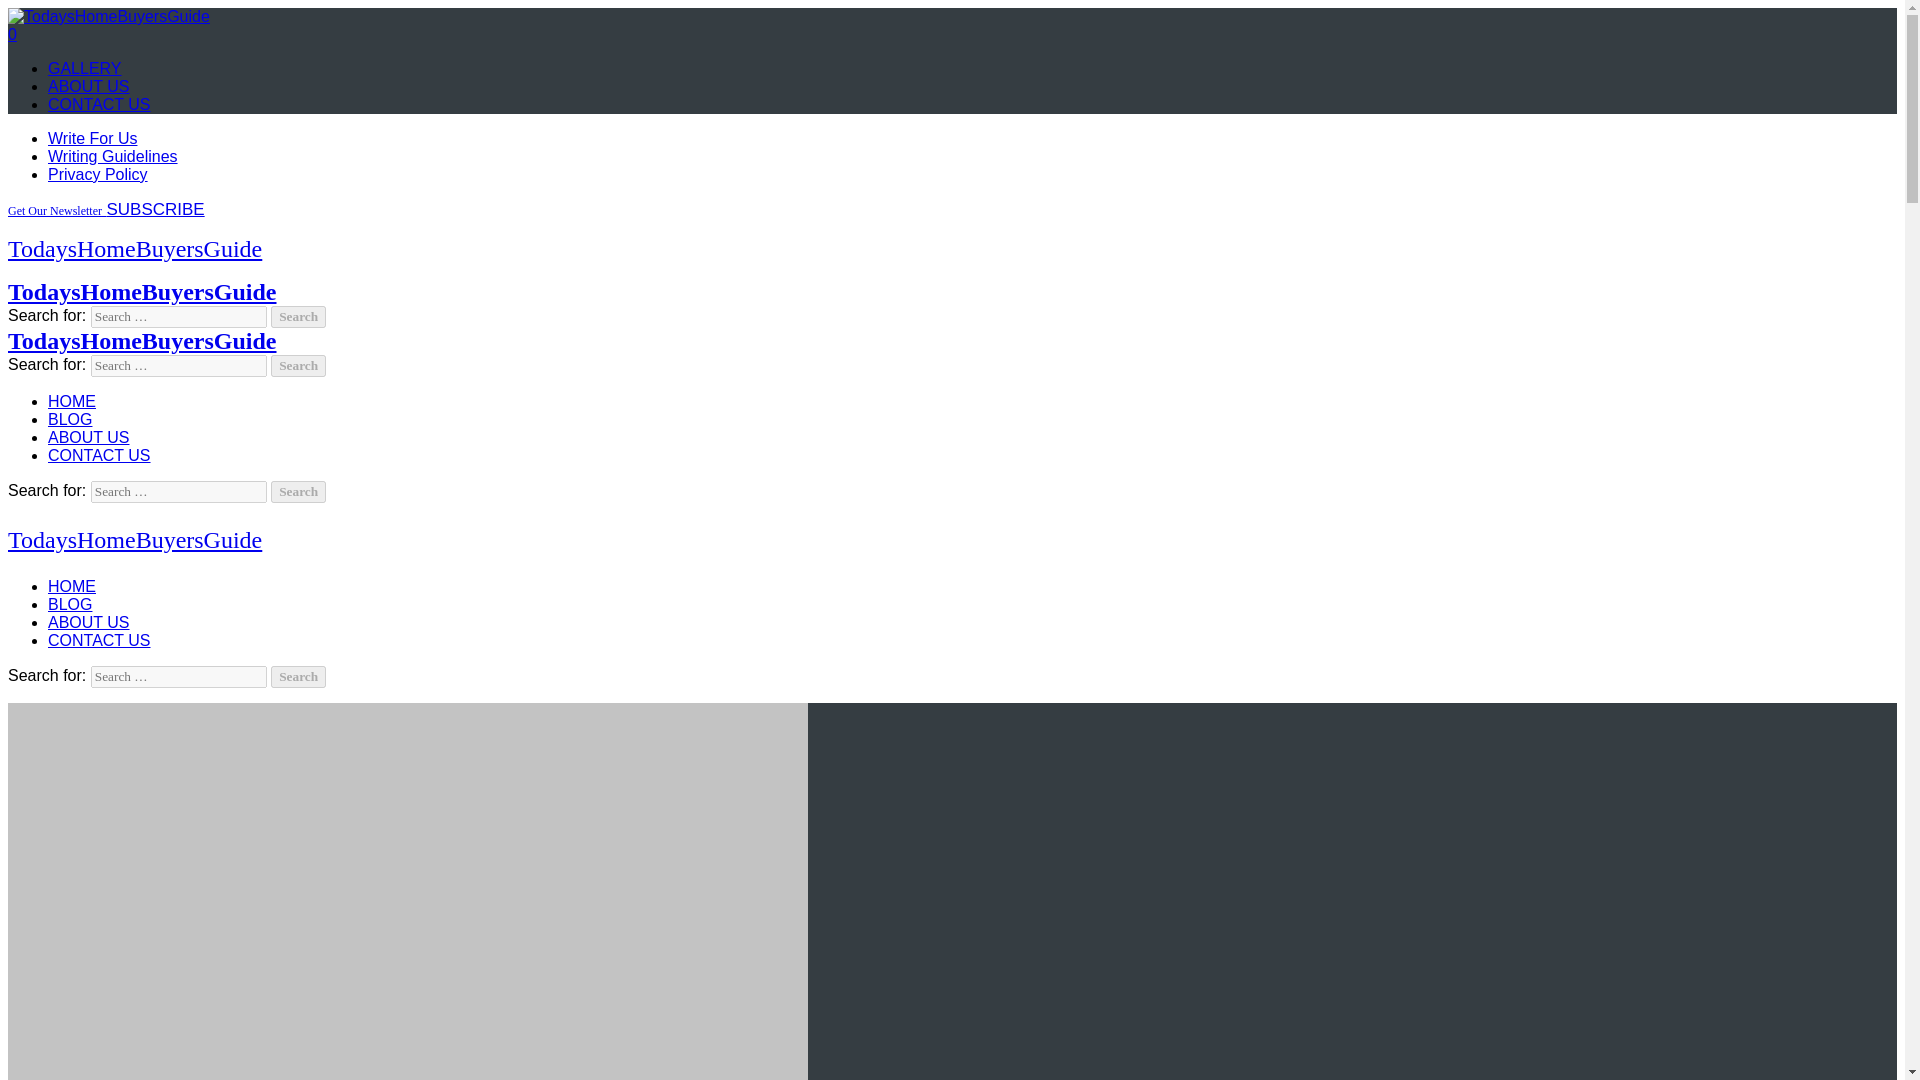 This screenshot has width=1920, height=1080. I want to click on ABOUT US, so click(89, 86).